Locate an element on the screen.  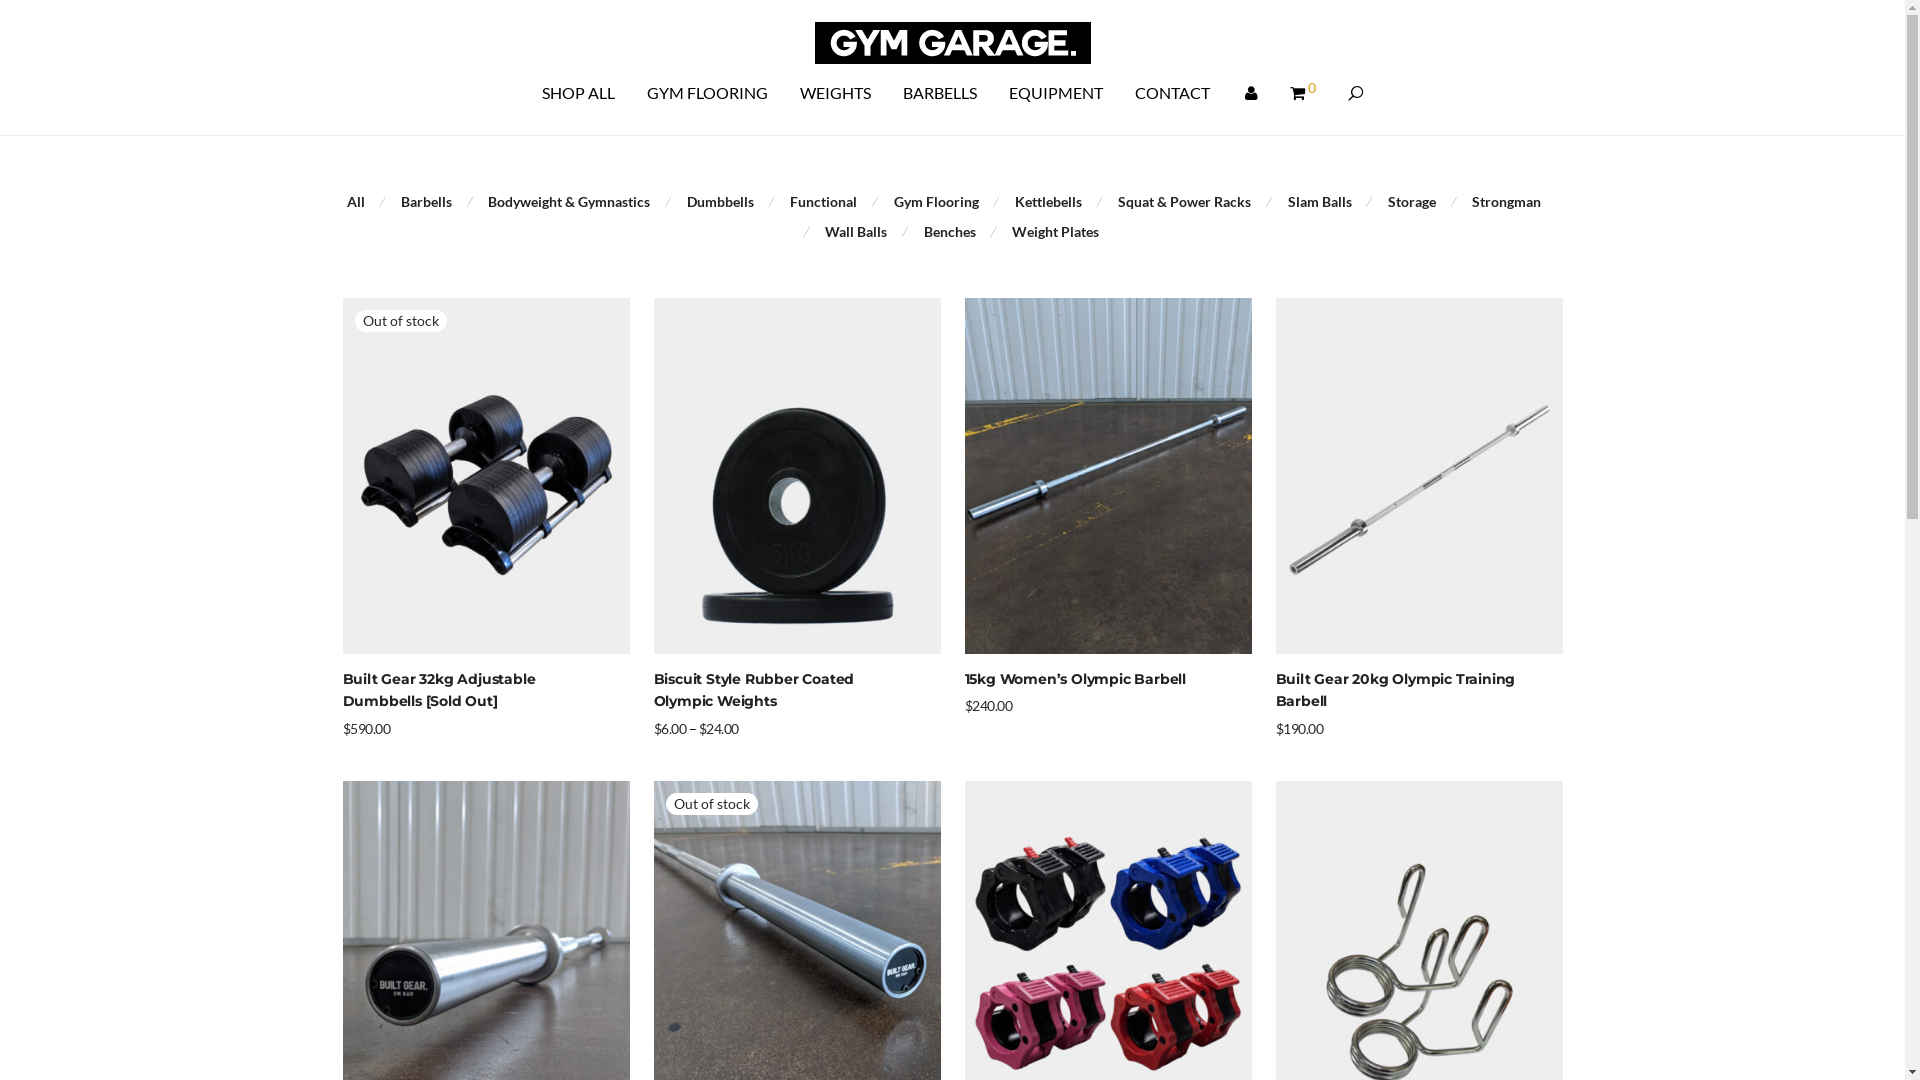
Weight Plates is located at coordinates (1056, 232).